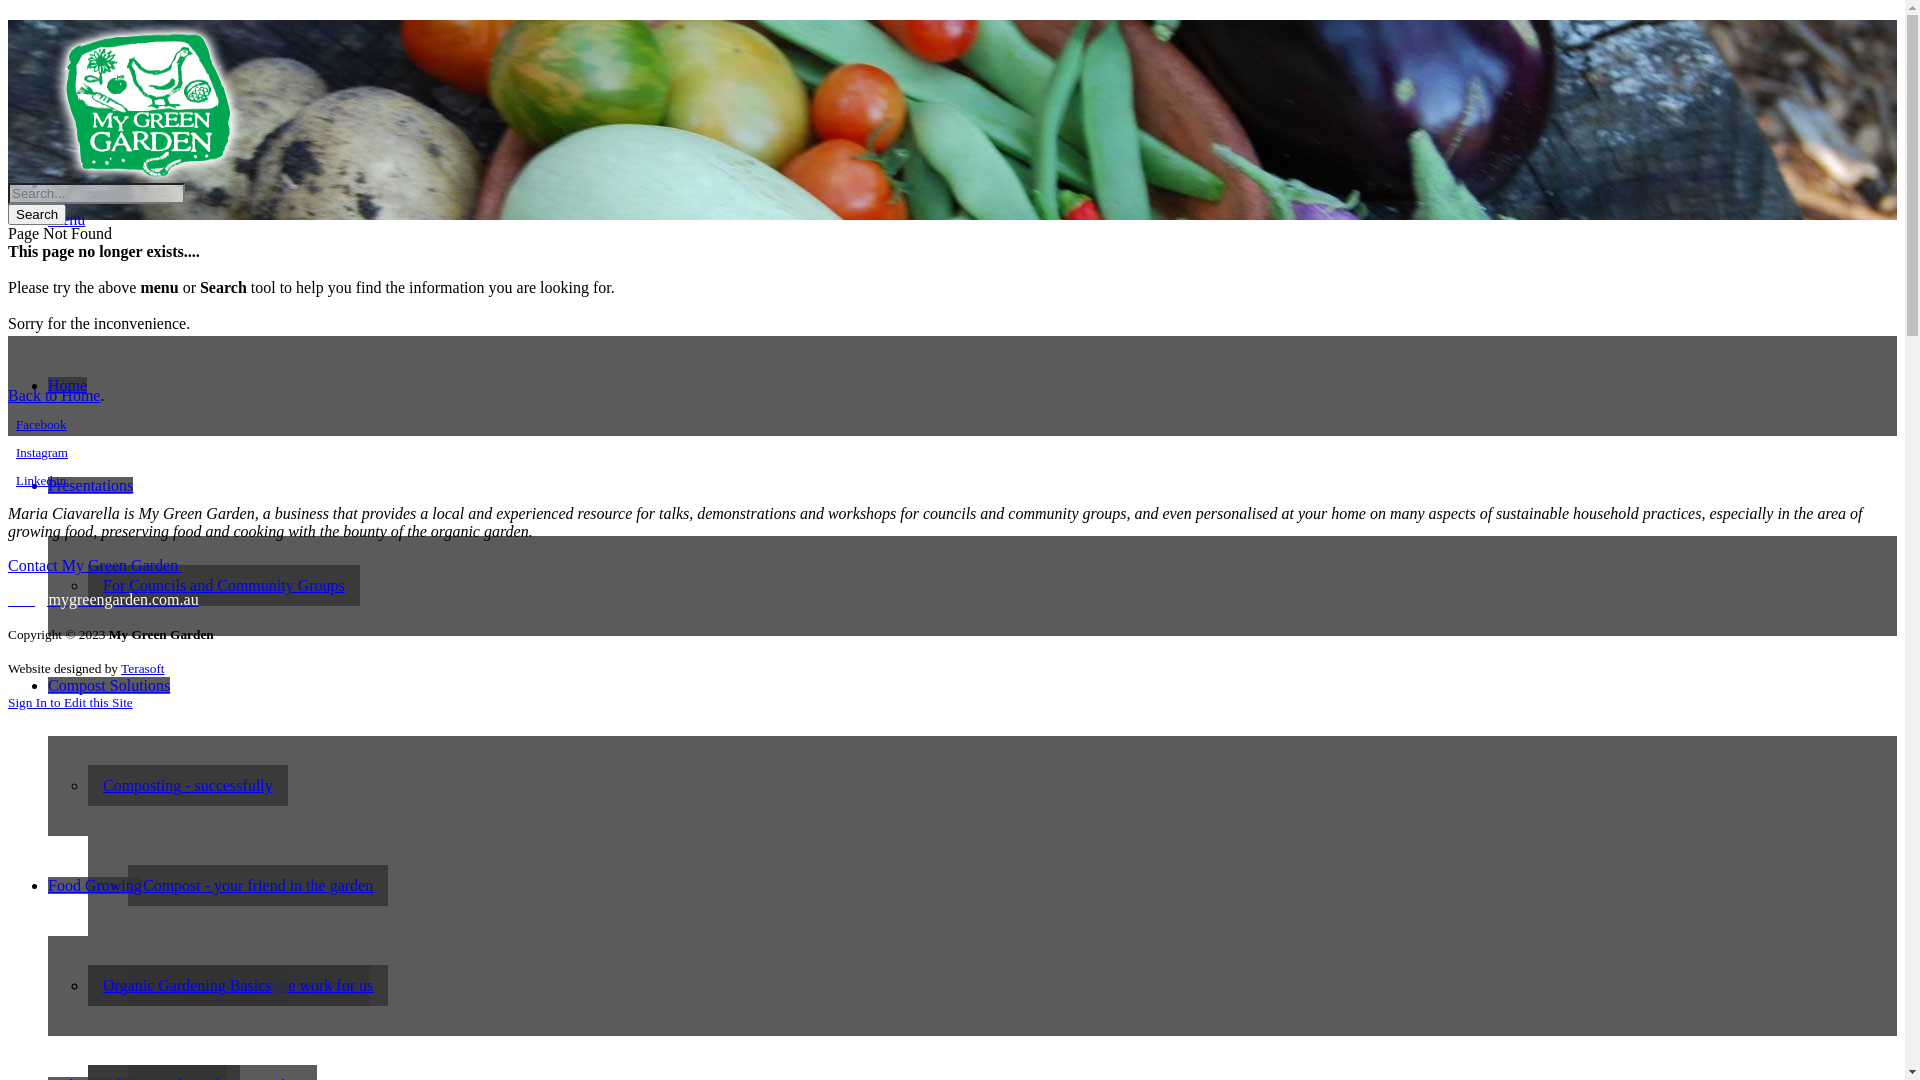 The image size is (1920, 1080). Describe the element at coordinates (37, 214) in the screenshot. I see `Search` at that location.